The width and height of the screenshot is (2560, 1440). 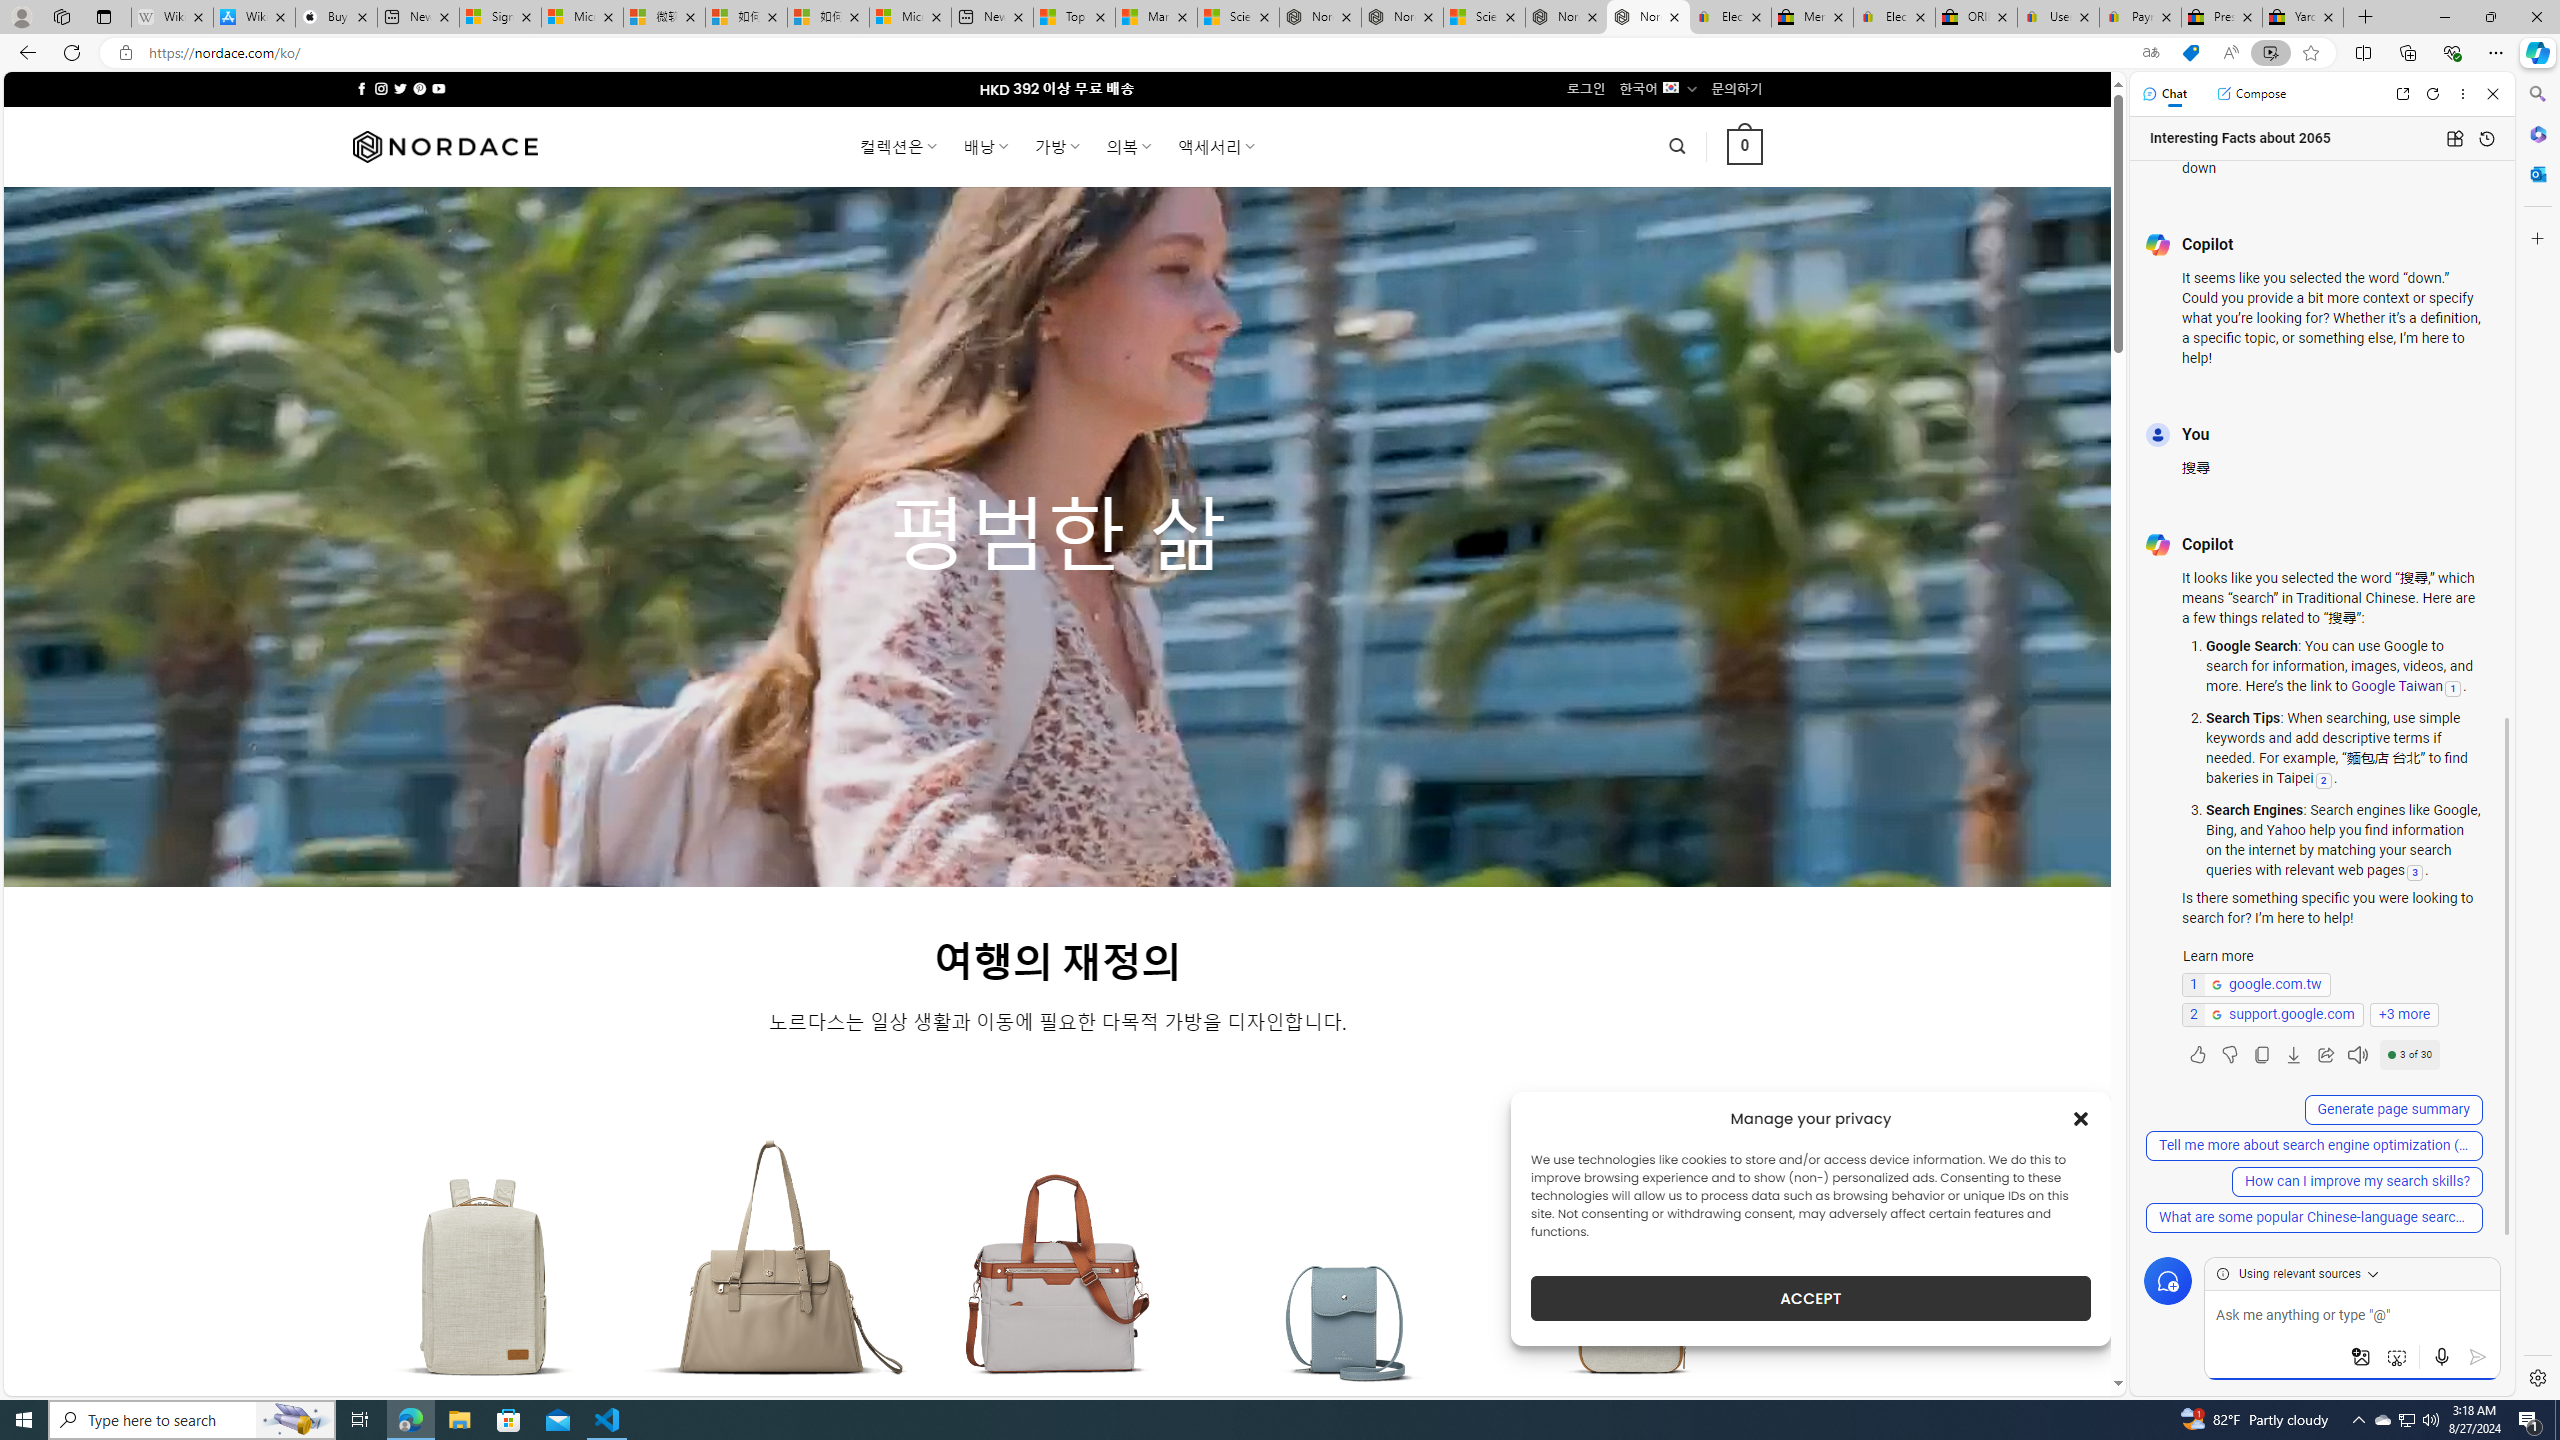 What do you see at coordinates (2190, 53) in the screenshot?
I see `This site has coupons! Shopping in Microsoft Edge` at bounding box center [2190, 53].